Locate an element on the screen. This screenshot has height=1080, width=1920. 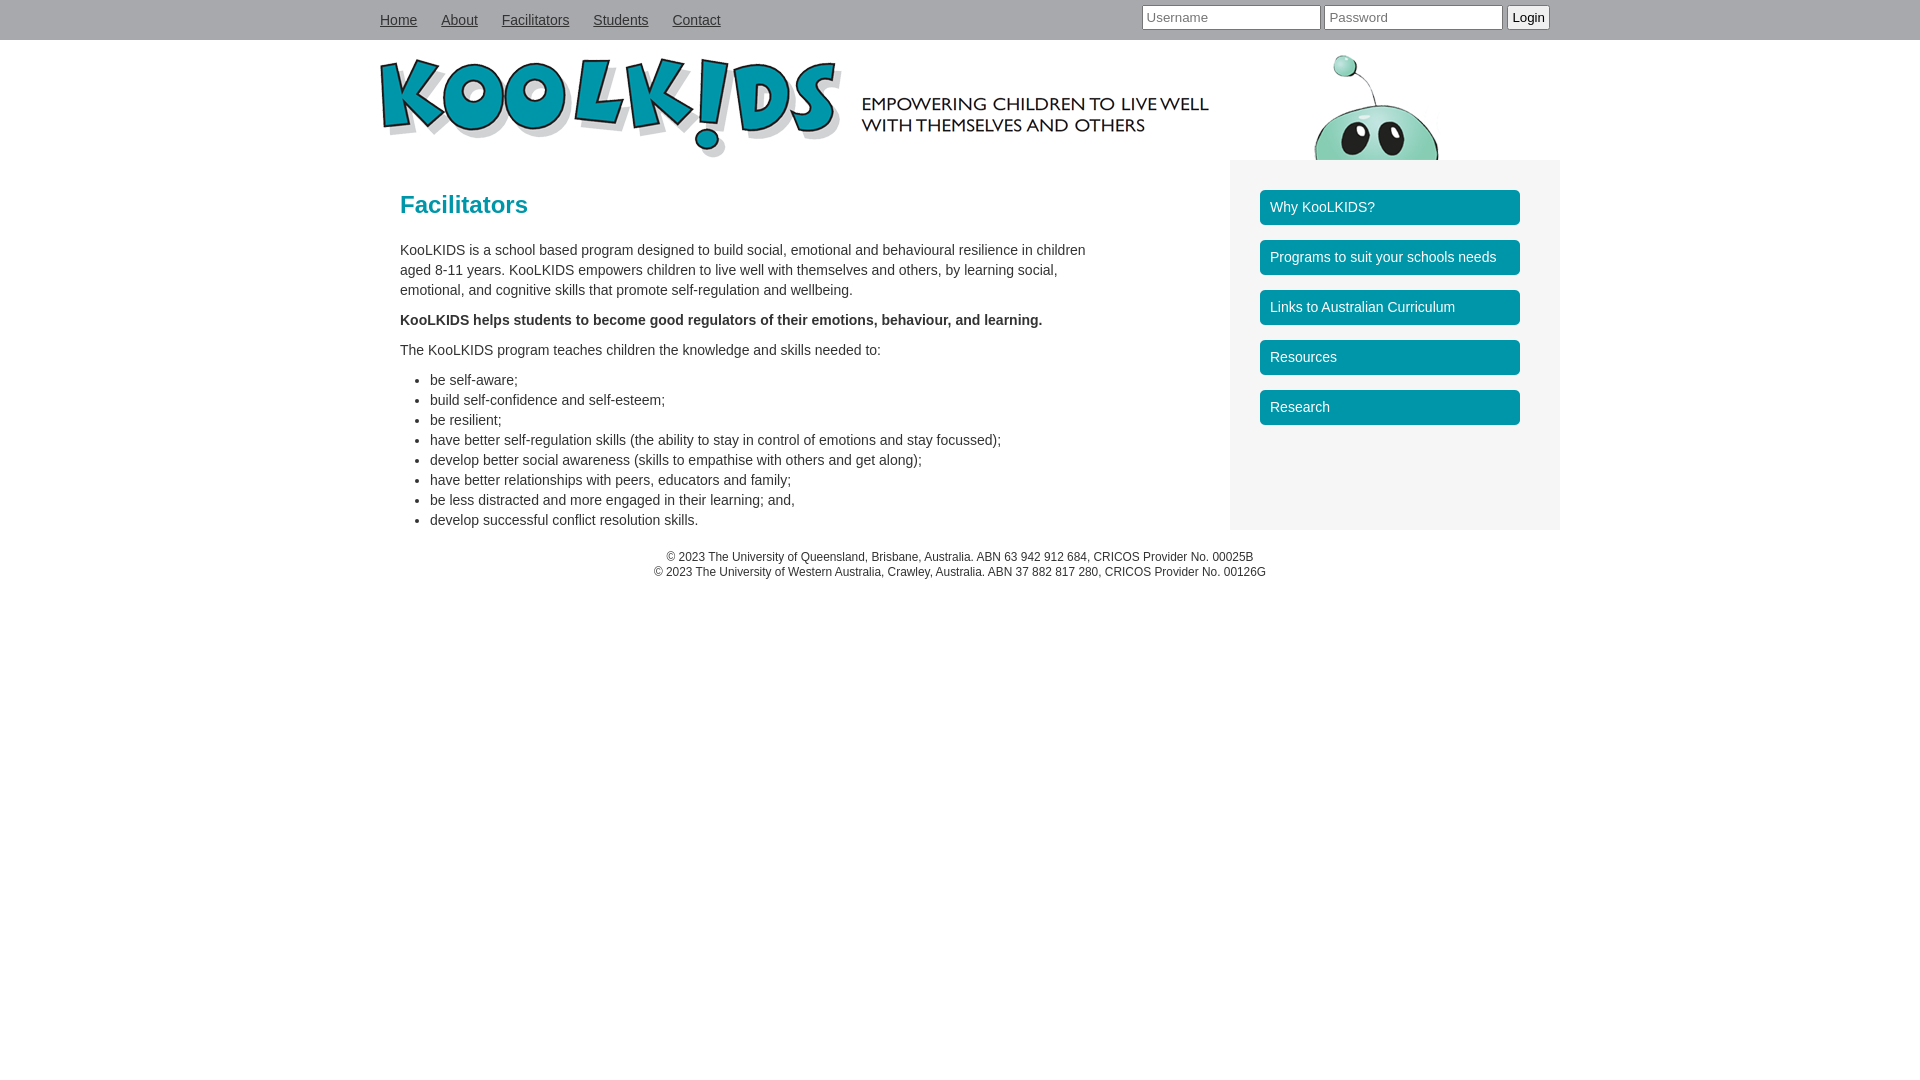
Facilitators is located at coordinates (536, 20).